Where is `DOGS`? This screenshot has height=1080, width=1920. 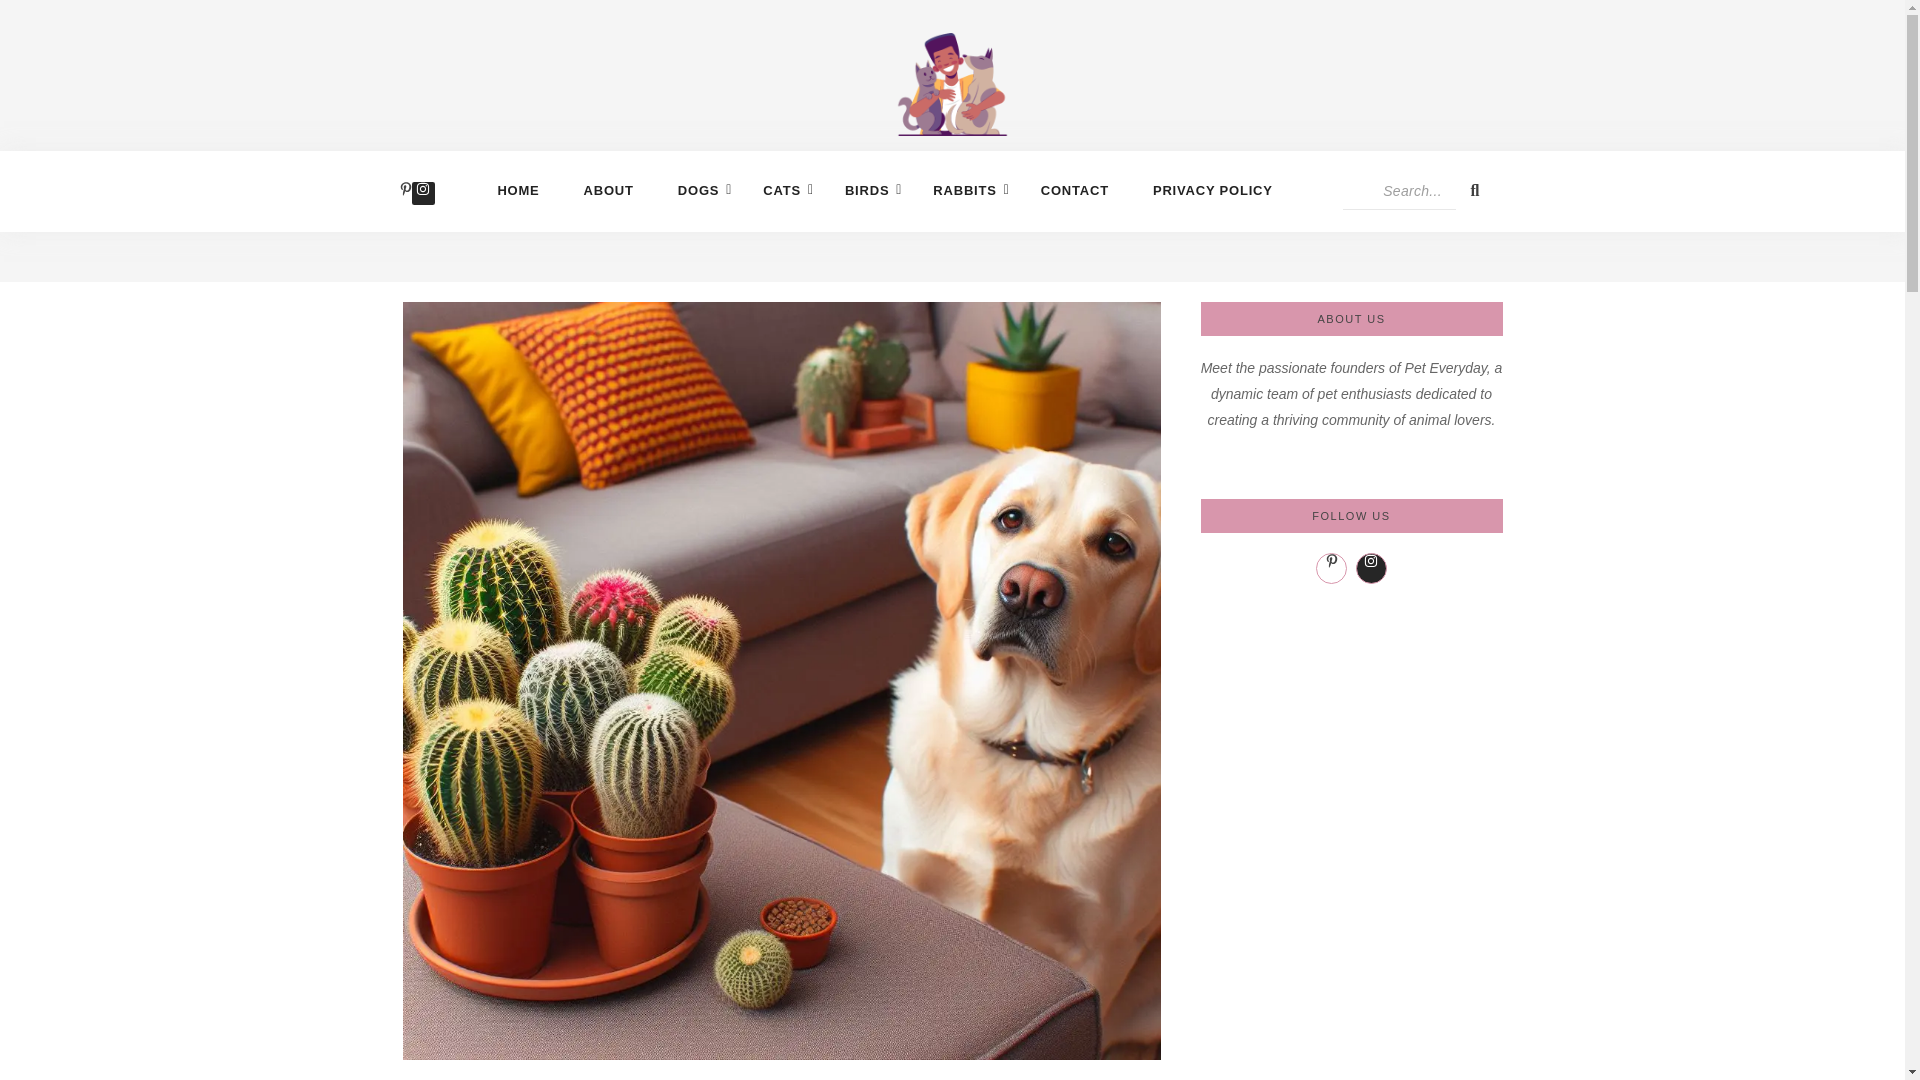
DOGS is located at coordinates (698, 190).